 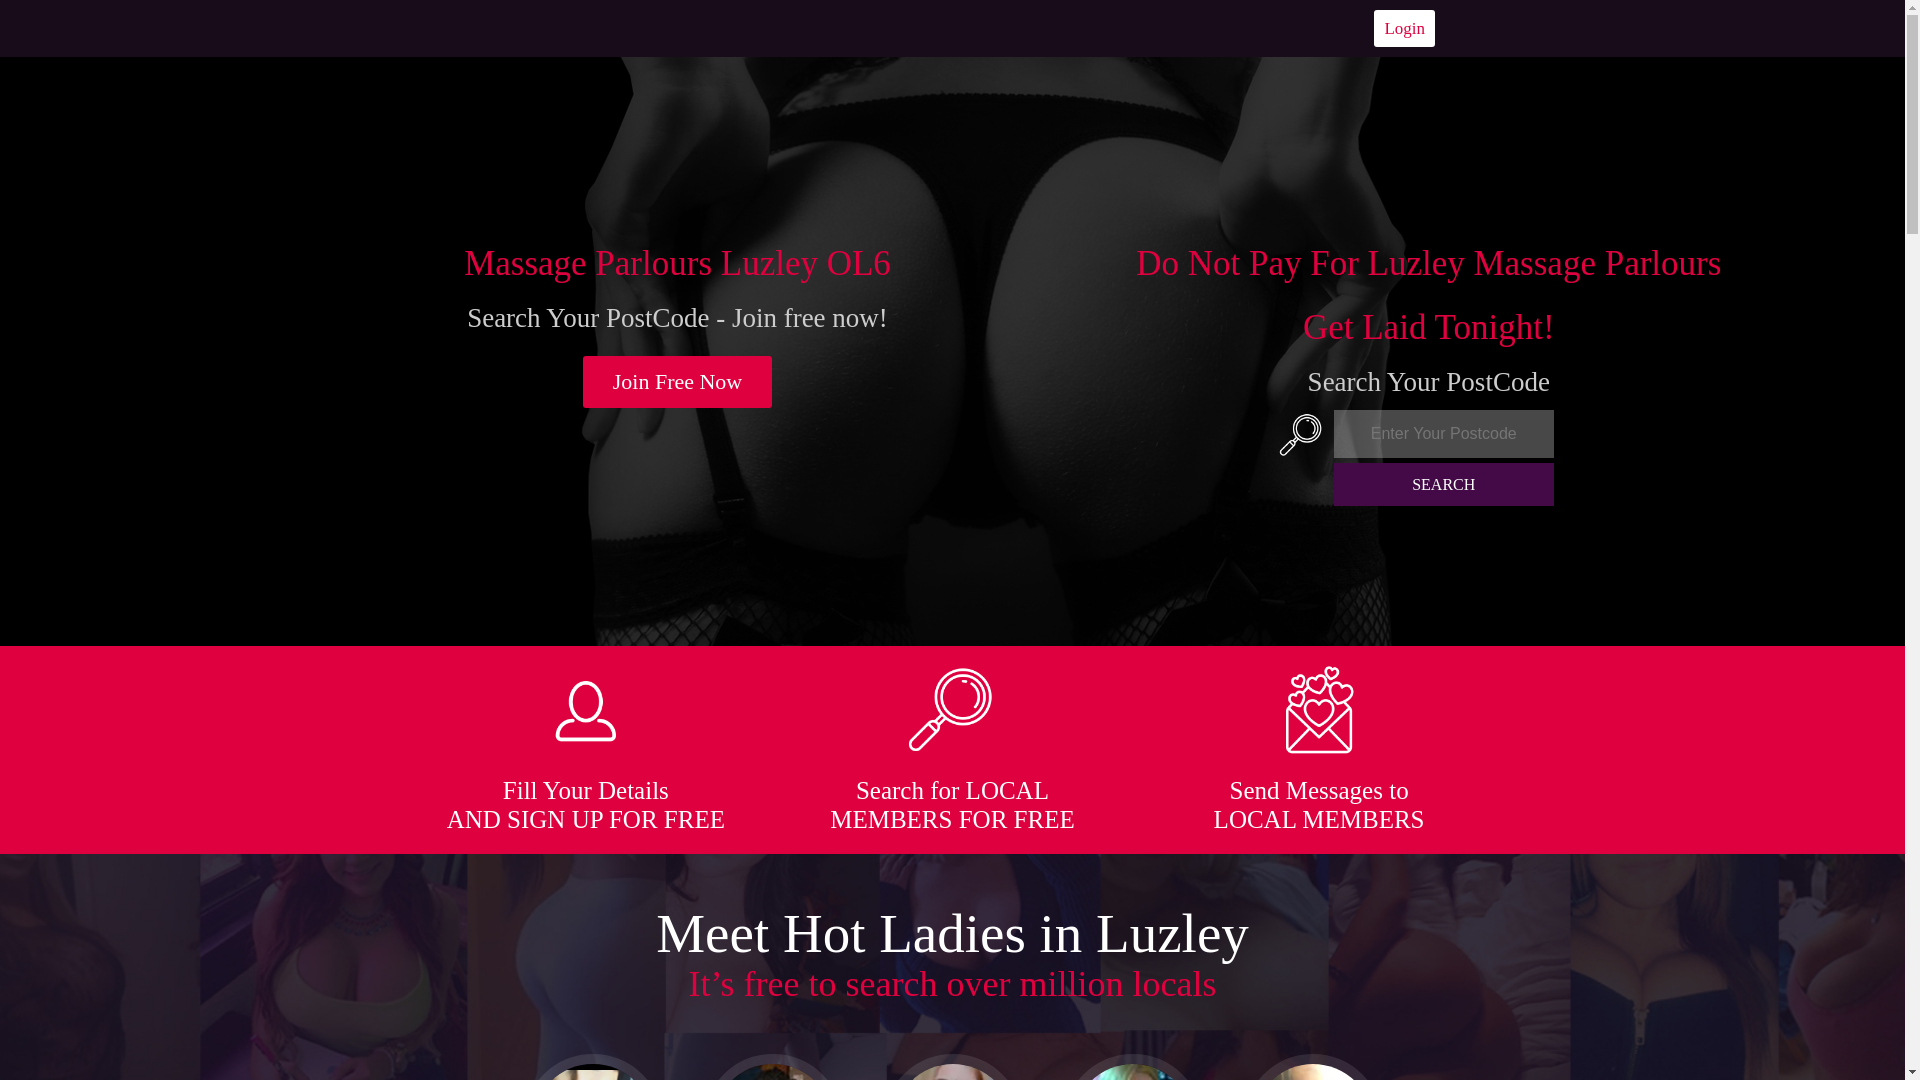 What do you see at coordinates (1404, 28) in the screenshot?
I see `Login` at bounding box center [1404, 28].